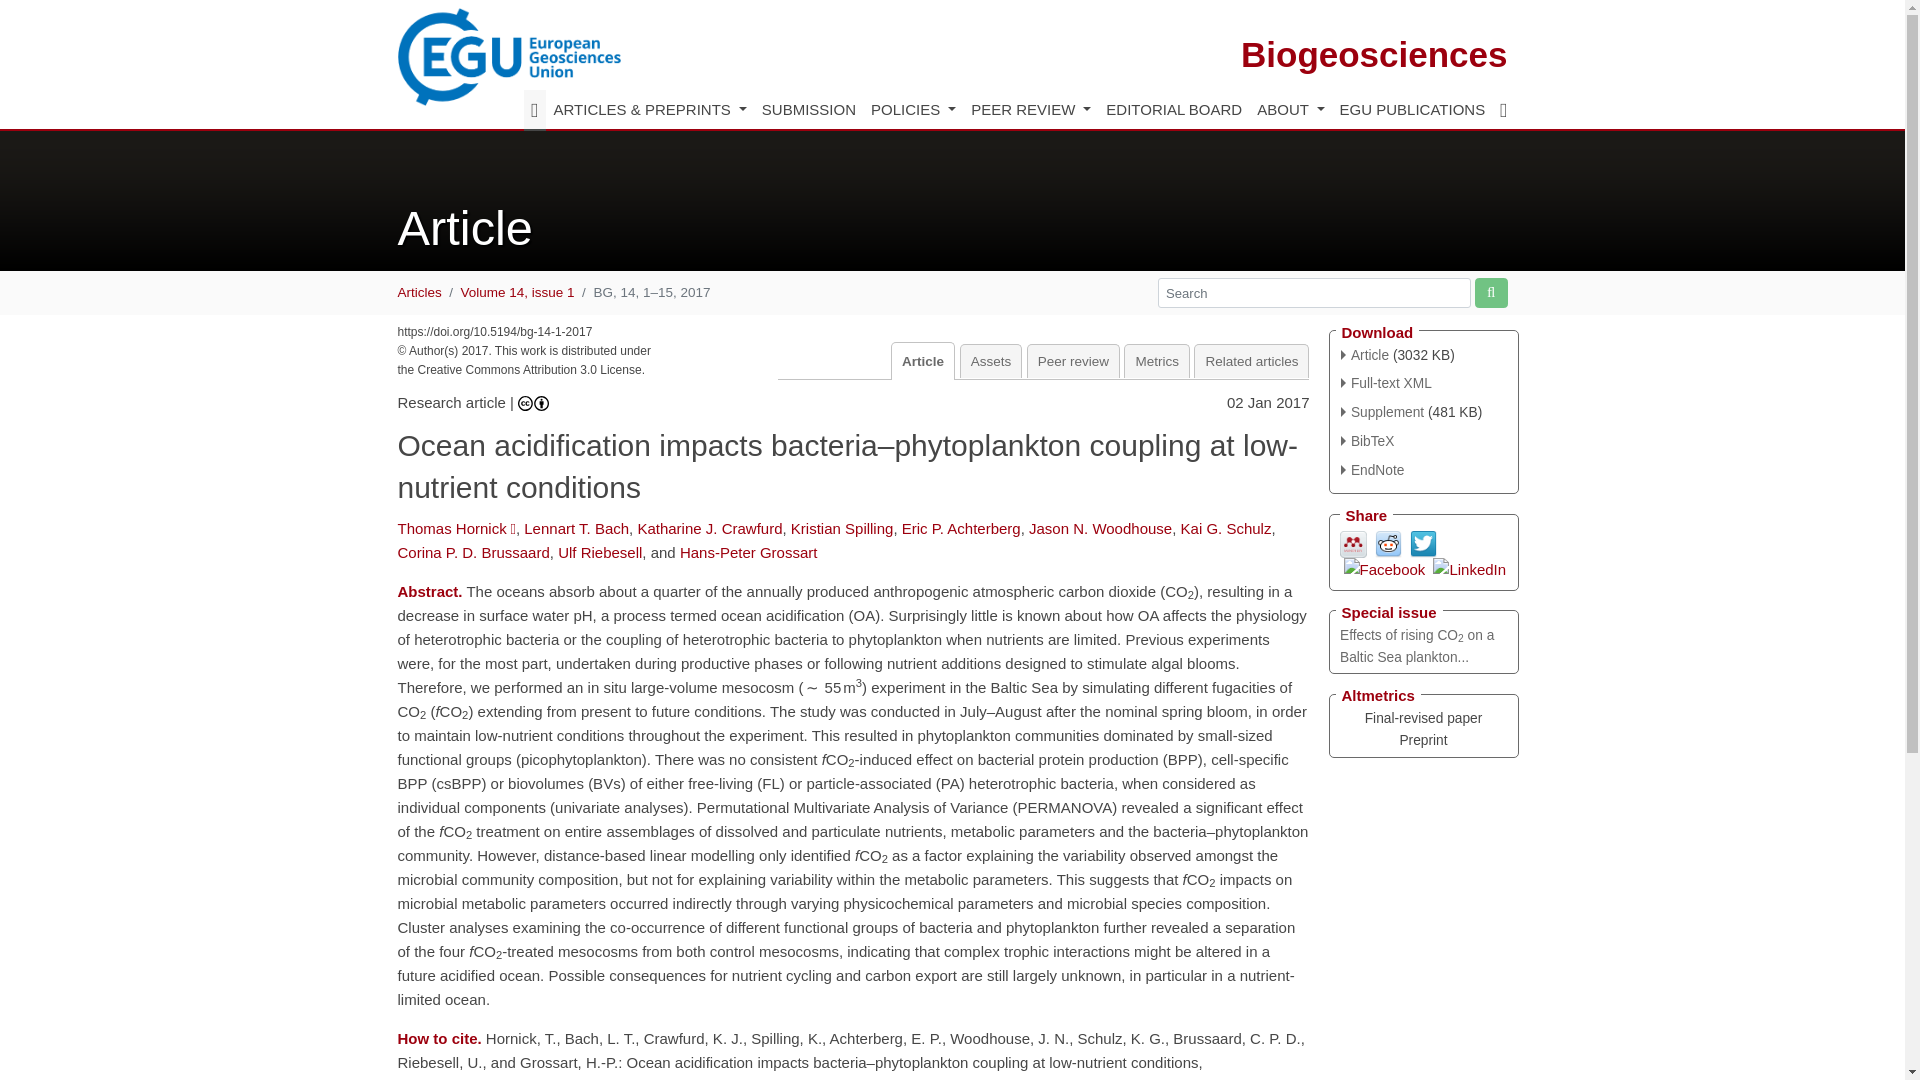  Describe the element at coordinates (808, 110) in the screenshot. I see `SUBMISSION` at that location.